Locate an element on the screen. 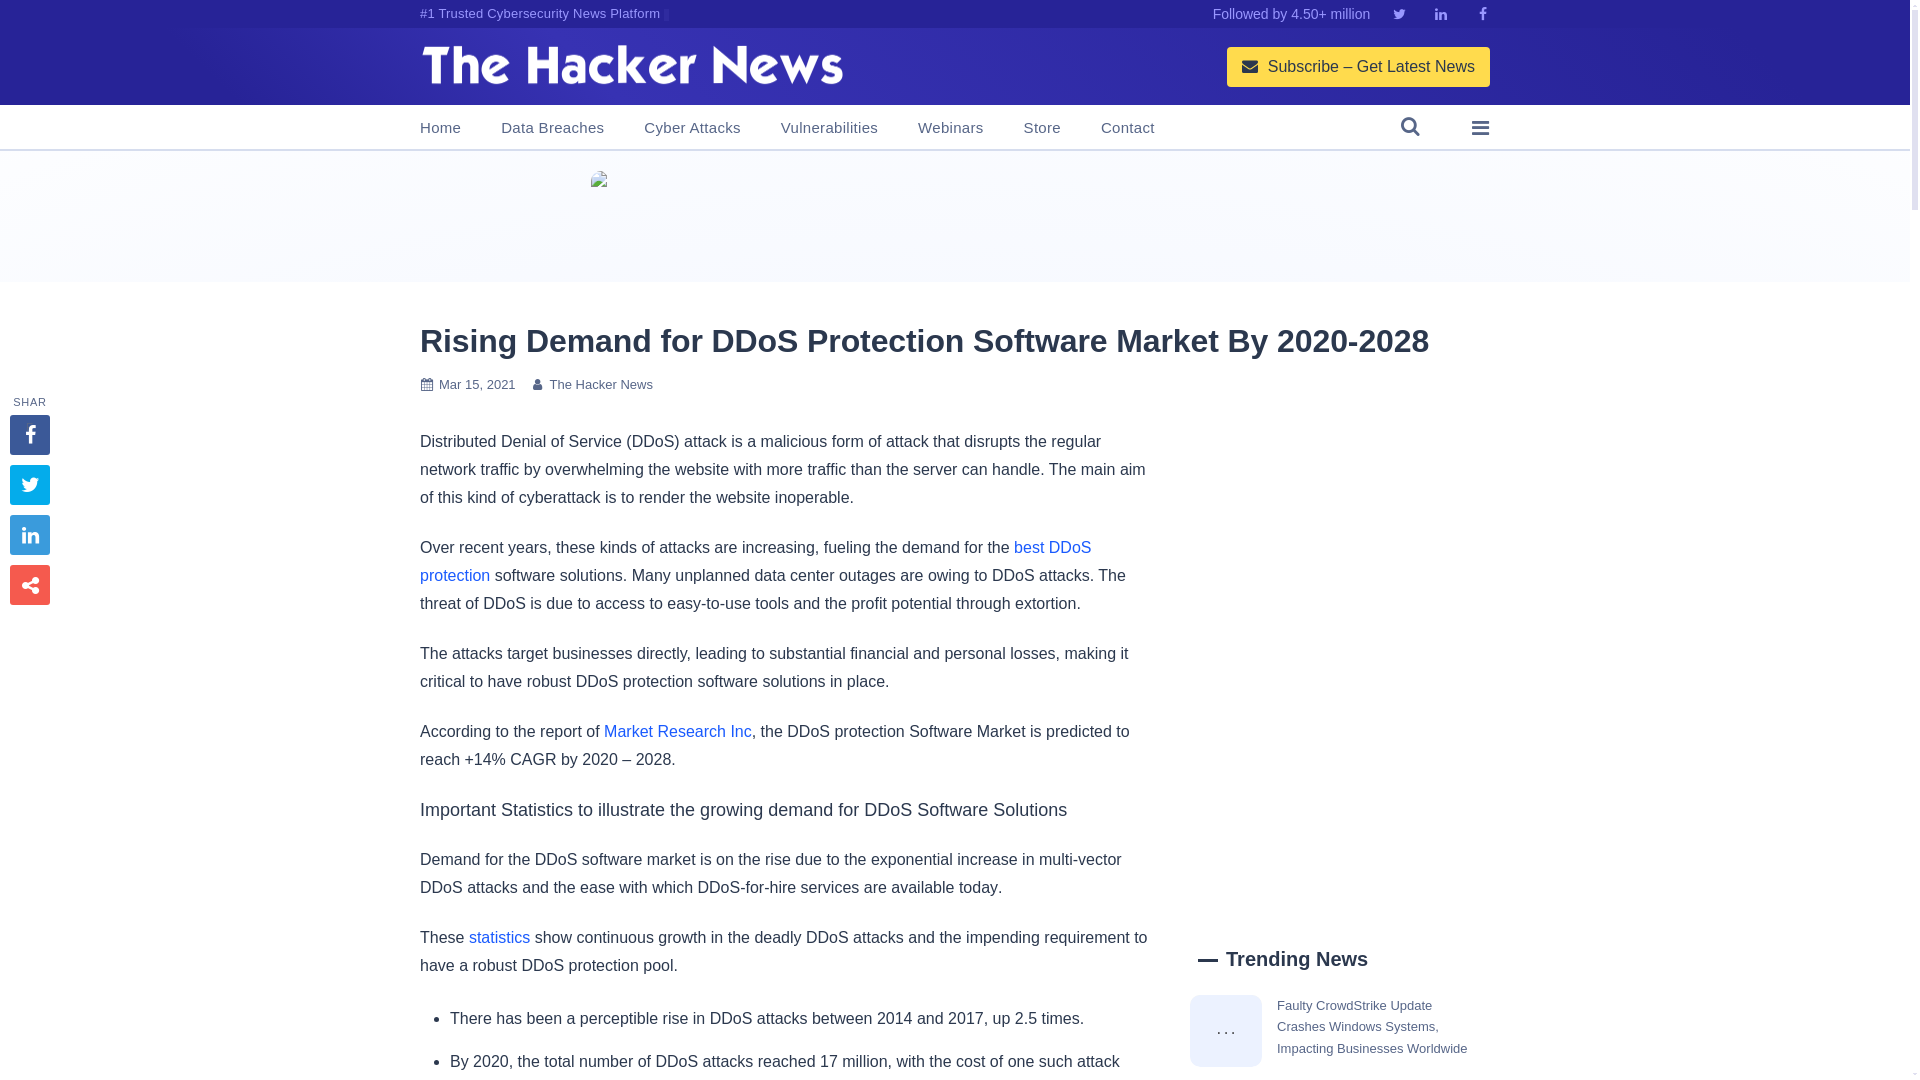  Data Breaches is located at coordinates (552, 128).